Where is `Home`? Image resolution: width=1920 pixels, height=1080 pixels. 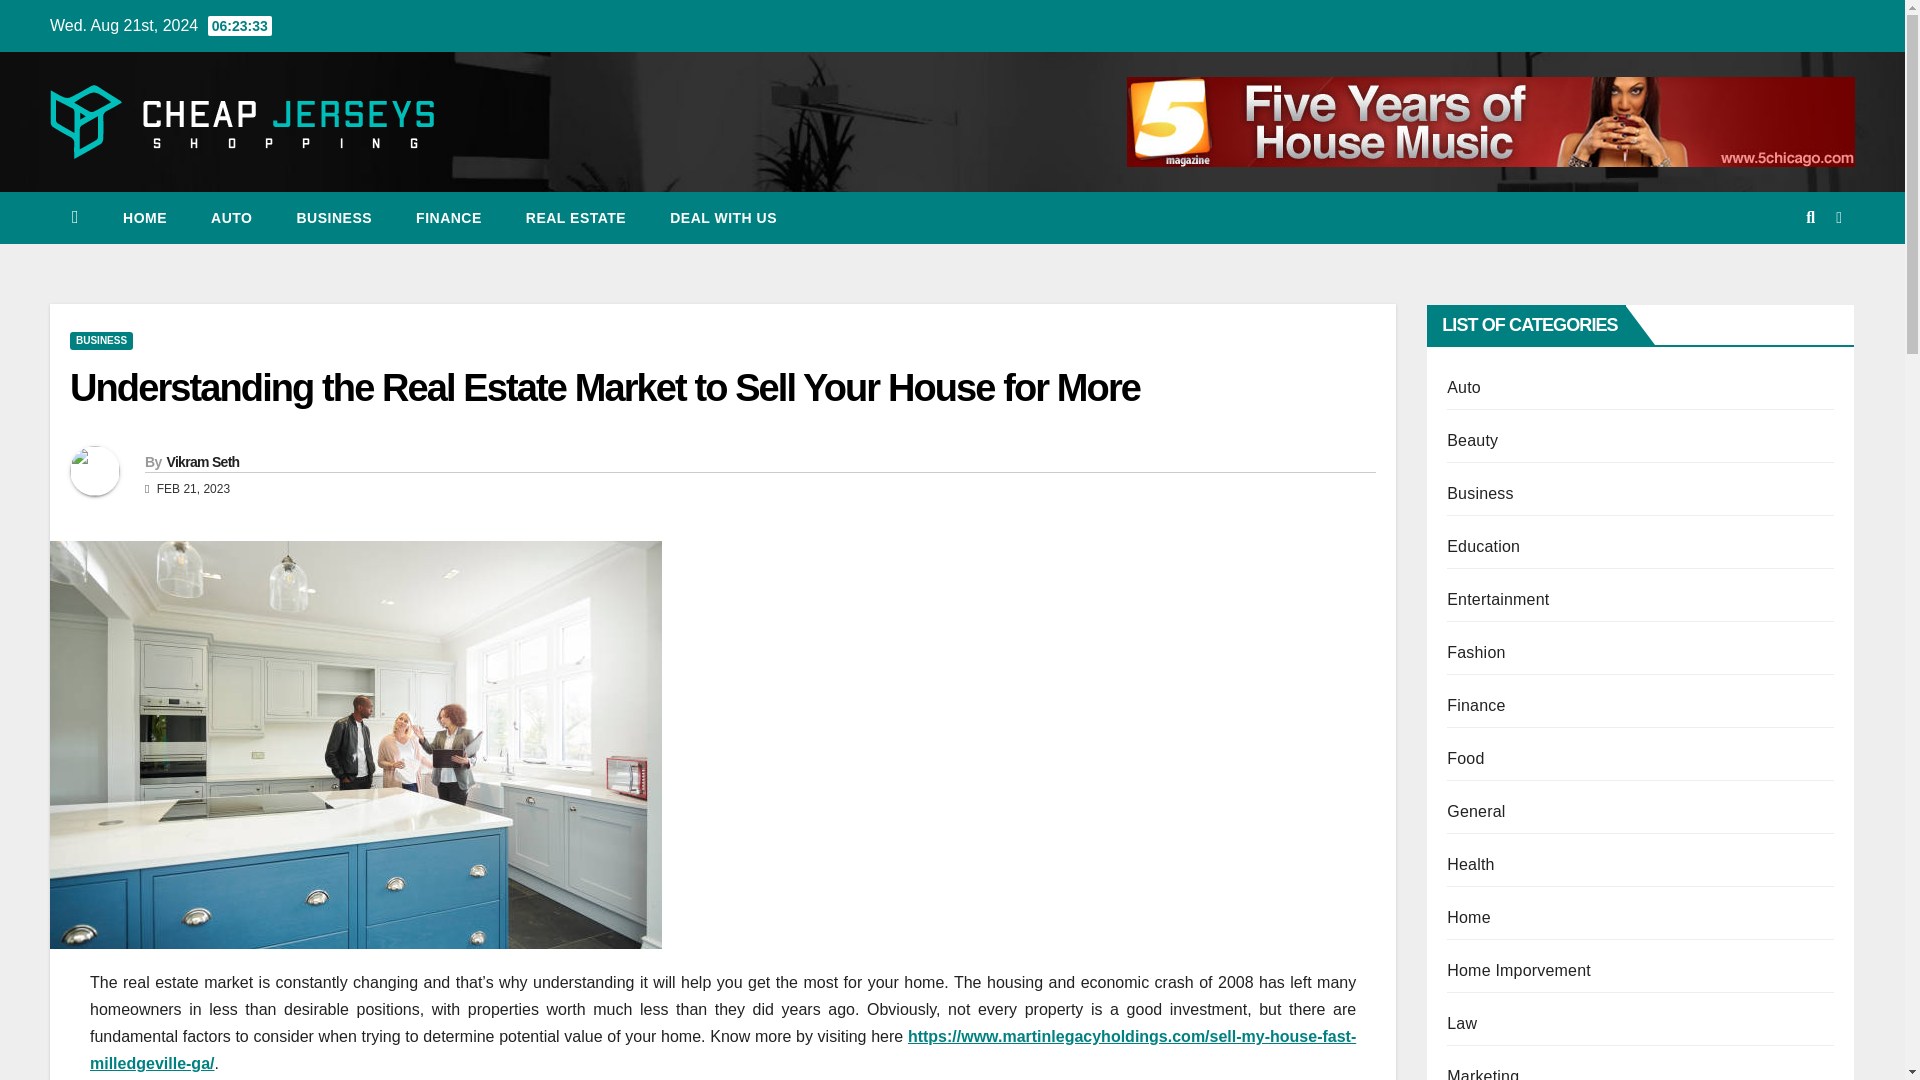 Home is located at coordinates (144, 218).